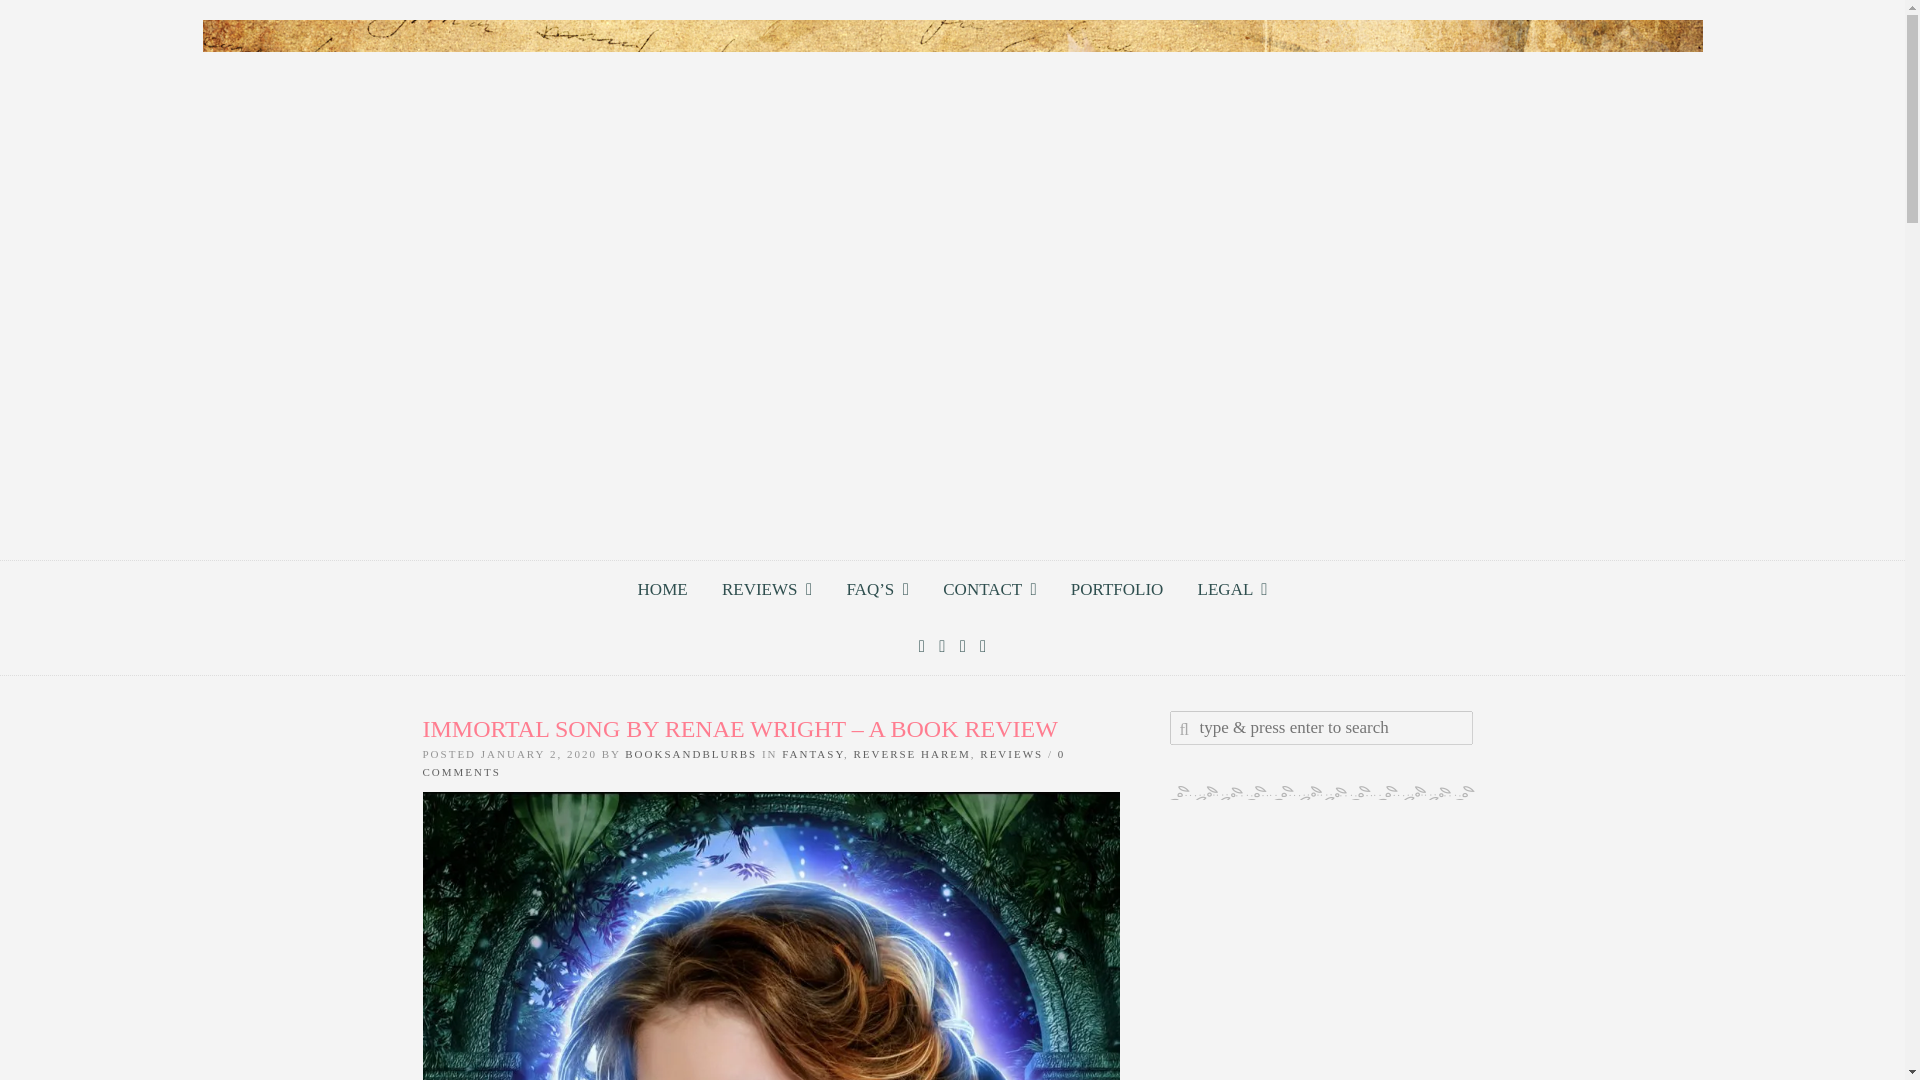 This screenshot has height=1080, width=1920. Describe the element at coordinates (988, 588) in the screenshot. I see `CONTACT  ` at that location.